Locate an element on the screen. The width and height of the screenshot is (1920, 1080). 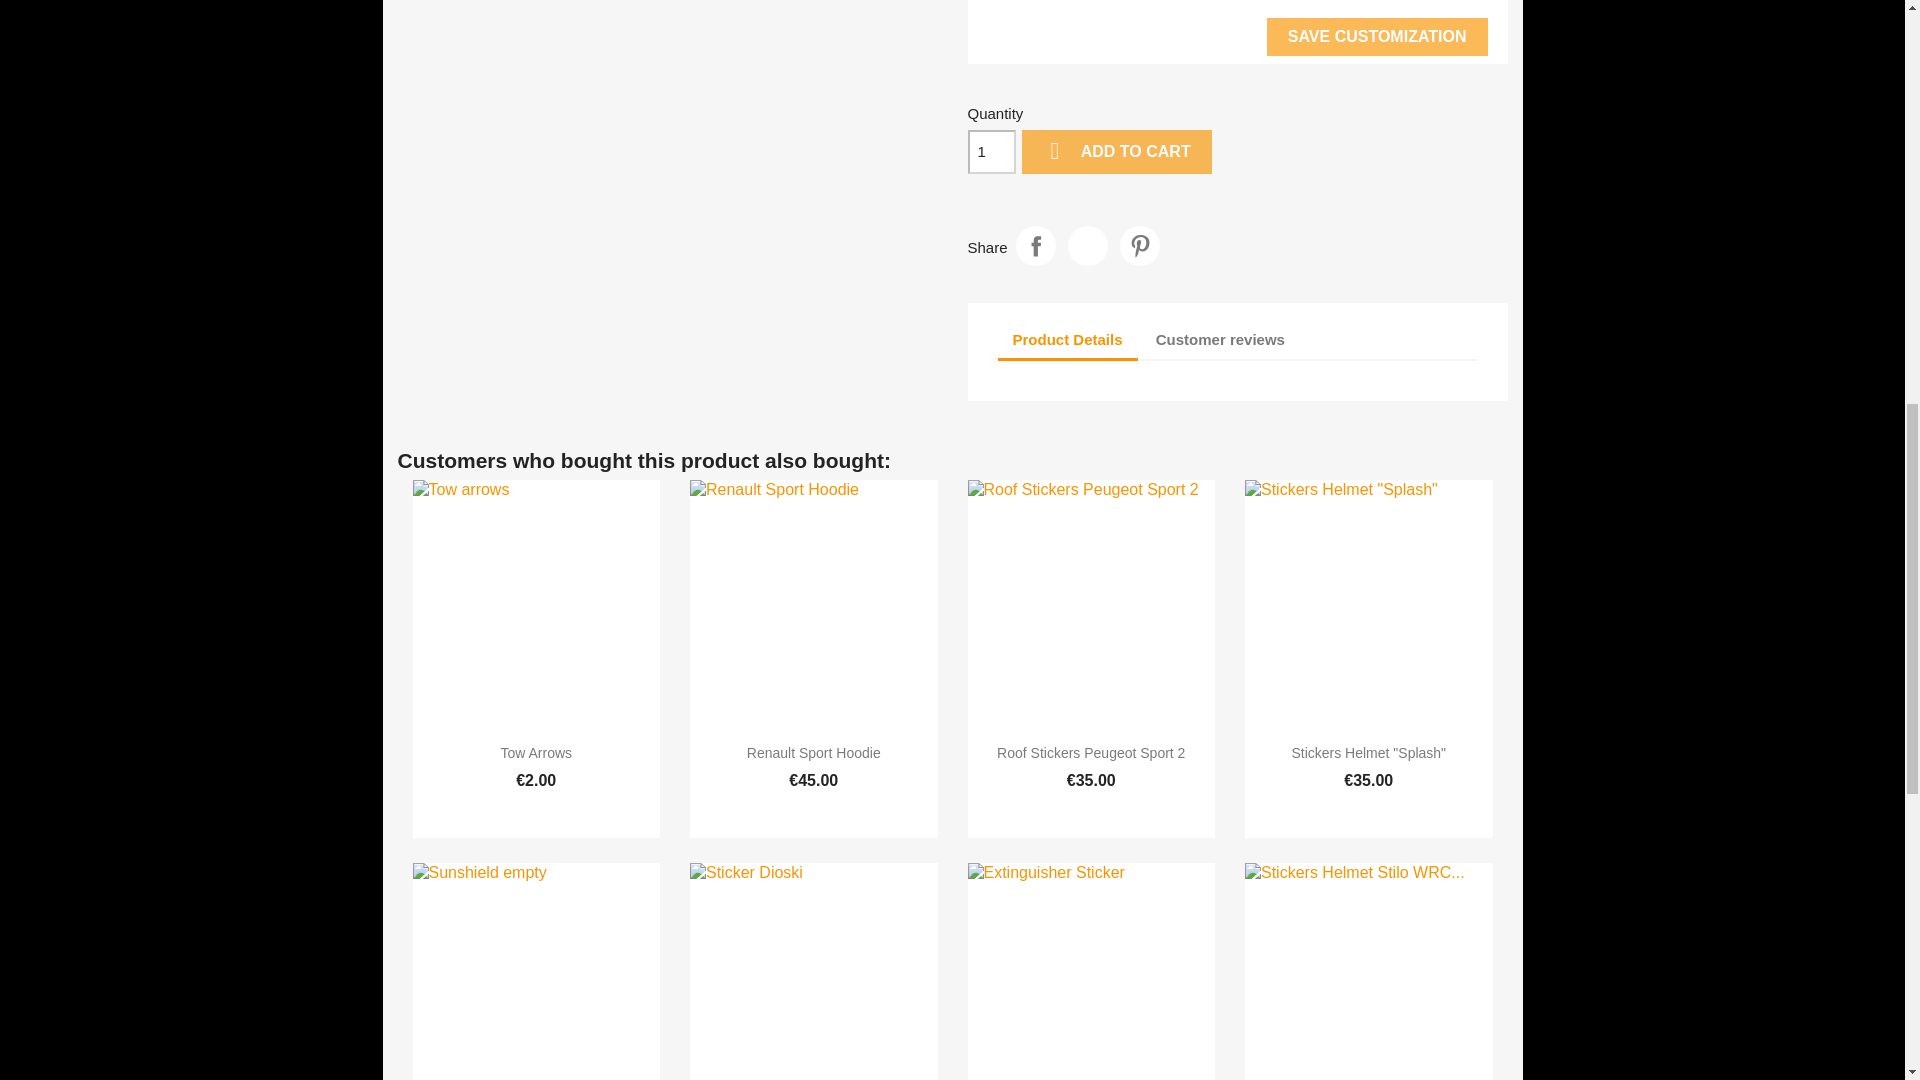
1 is located at coordinates (991, 151).